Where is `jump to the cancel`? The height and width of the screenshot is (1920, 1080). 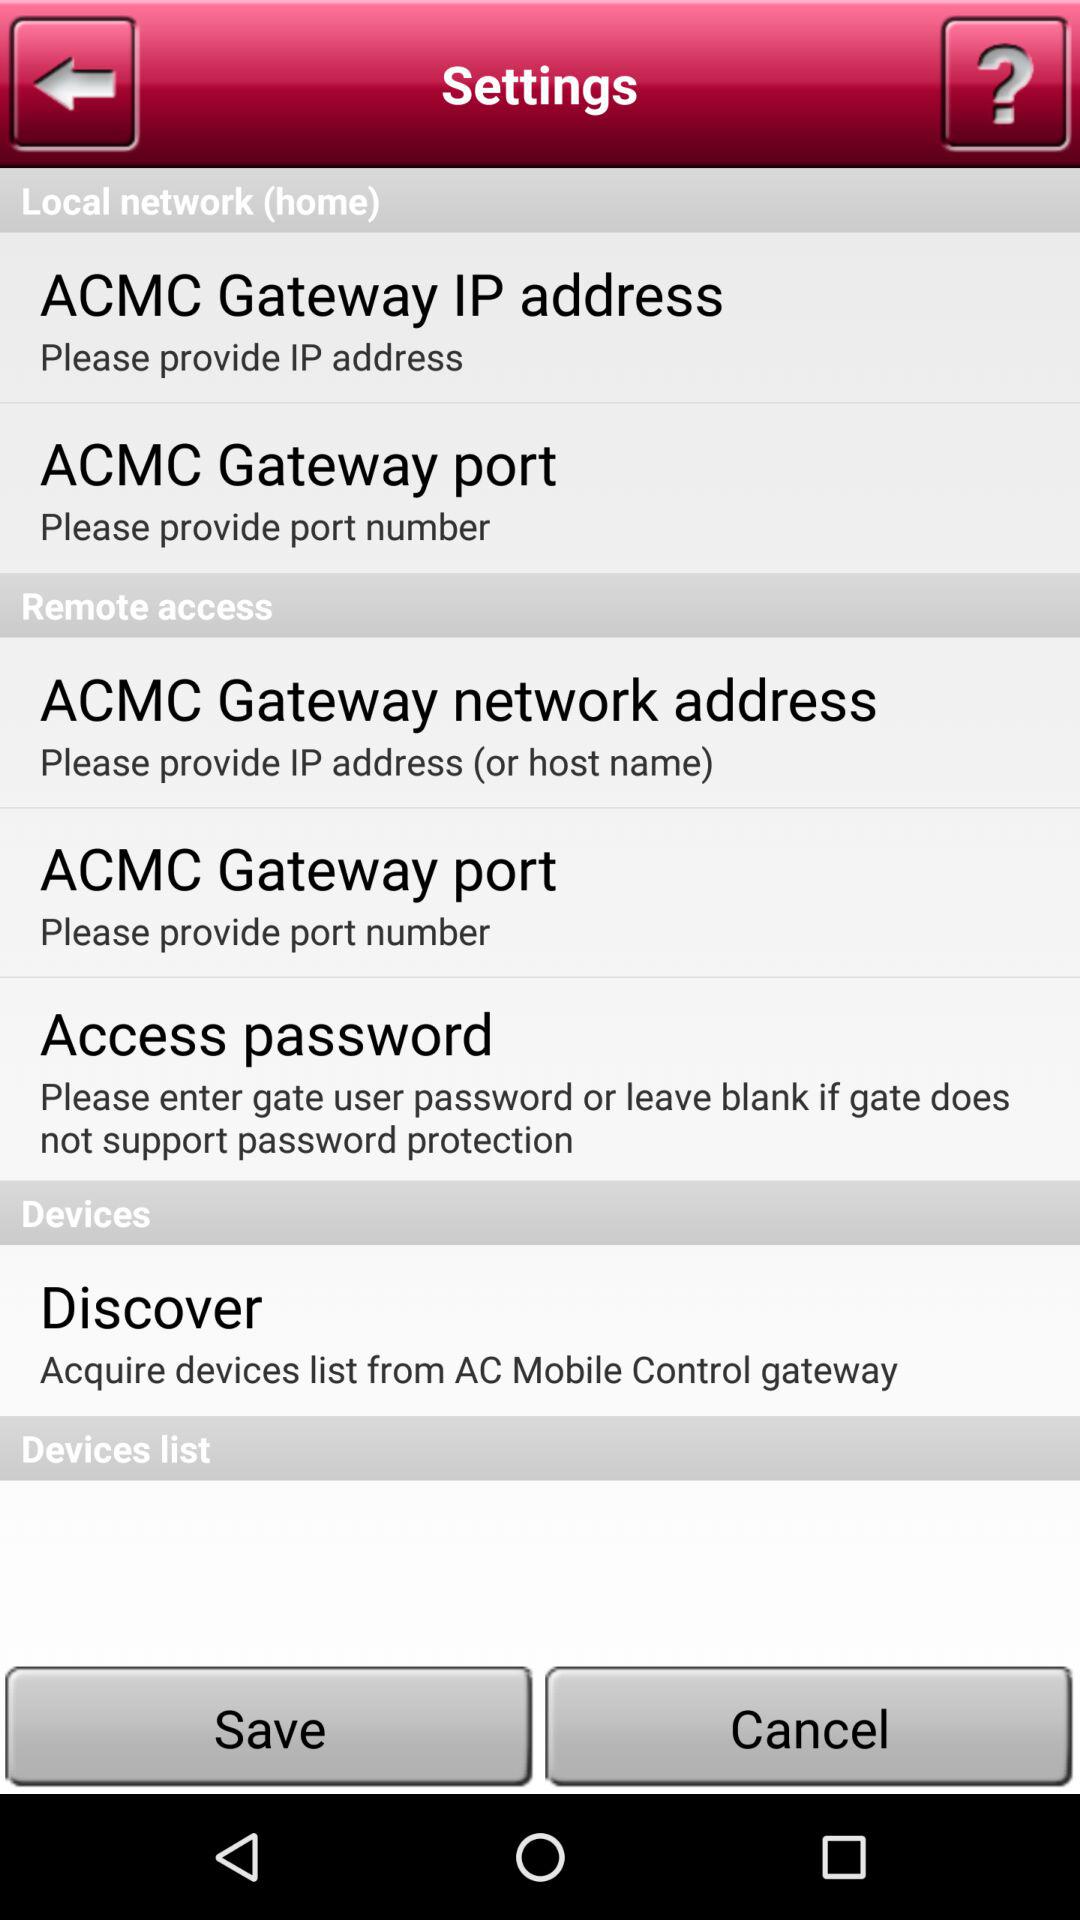
jump to the cancel is located at coordinates (810, 1727).